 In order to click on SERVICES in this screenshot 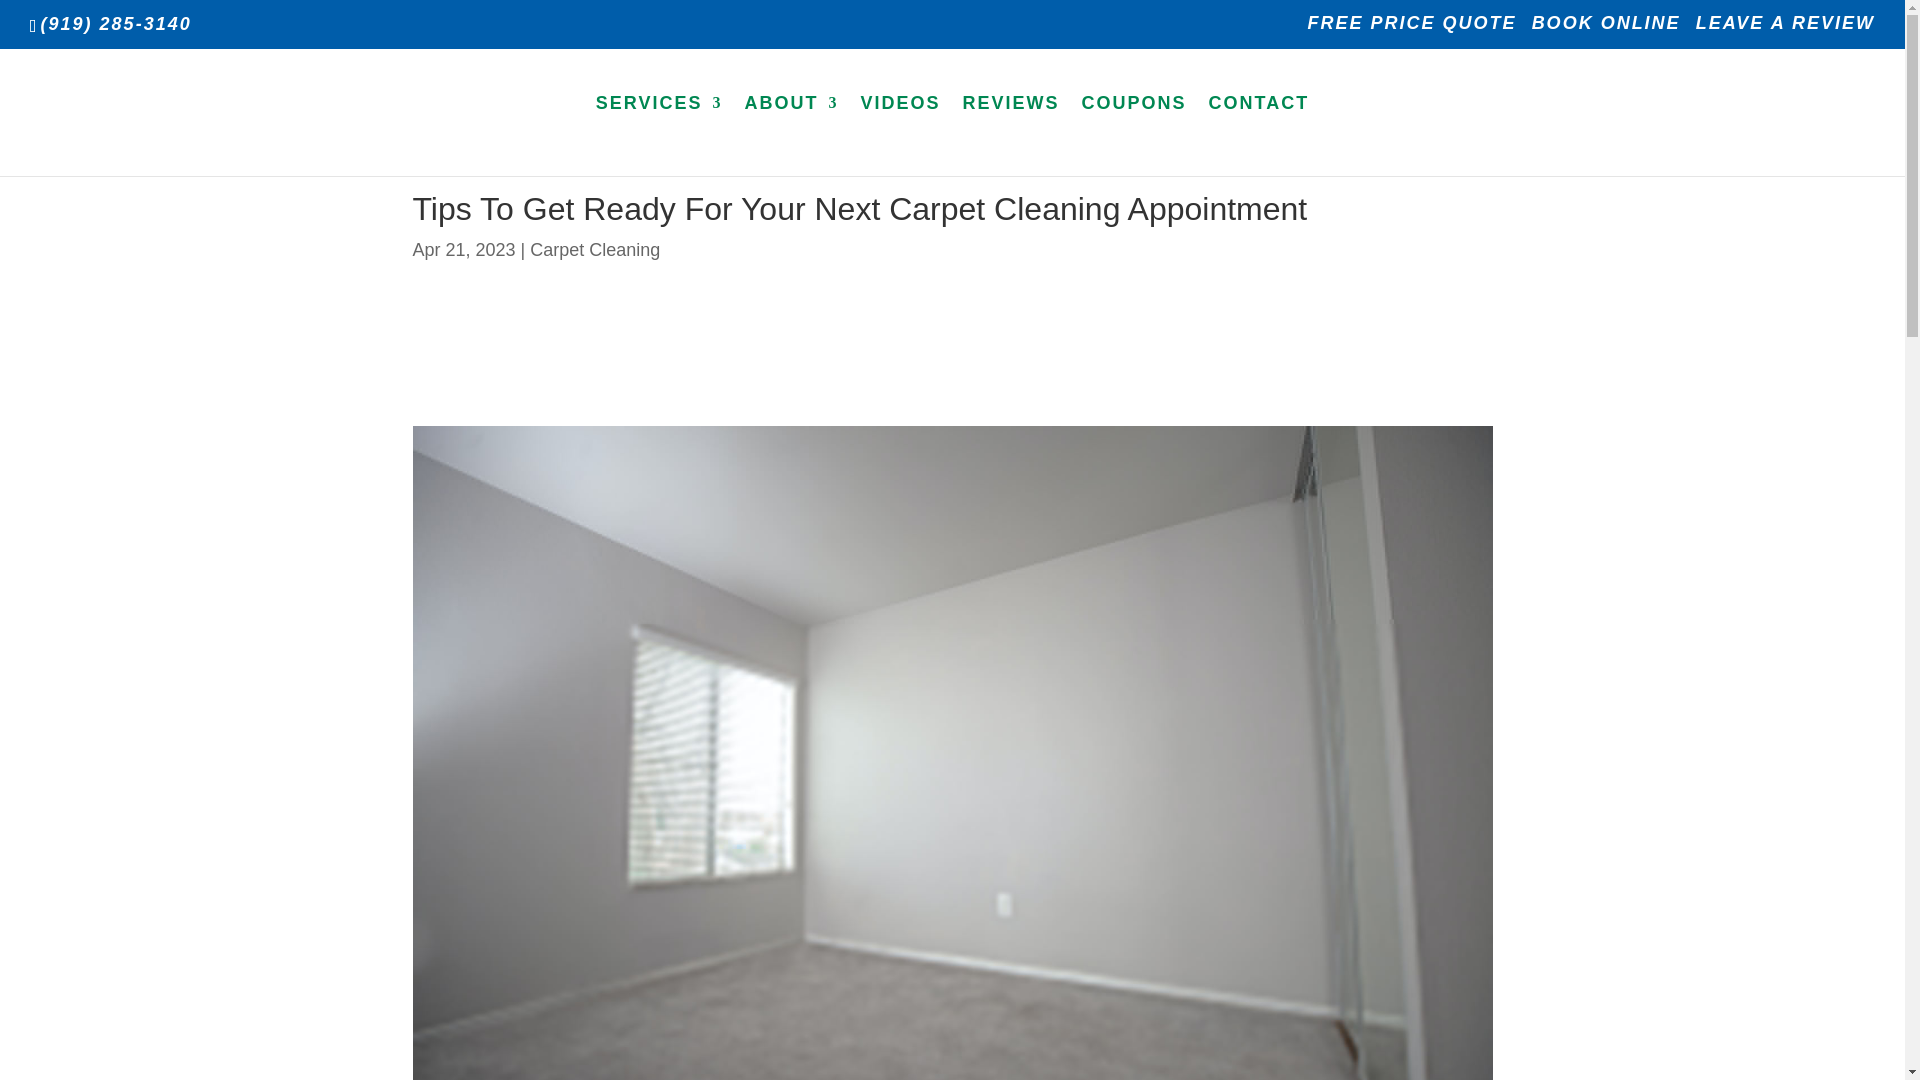, I will do `click(659, 134)`.